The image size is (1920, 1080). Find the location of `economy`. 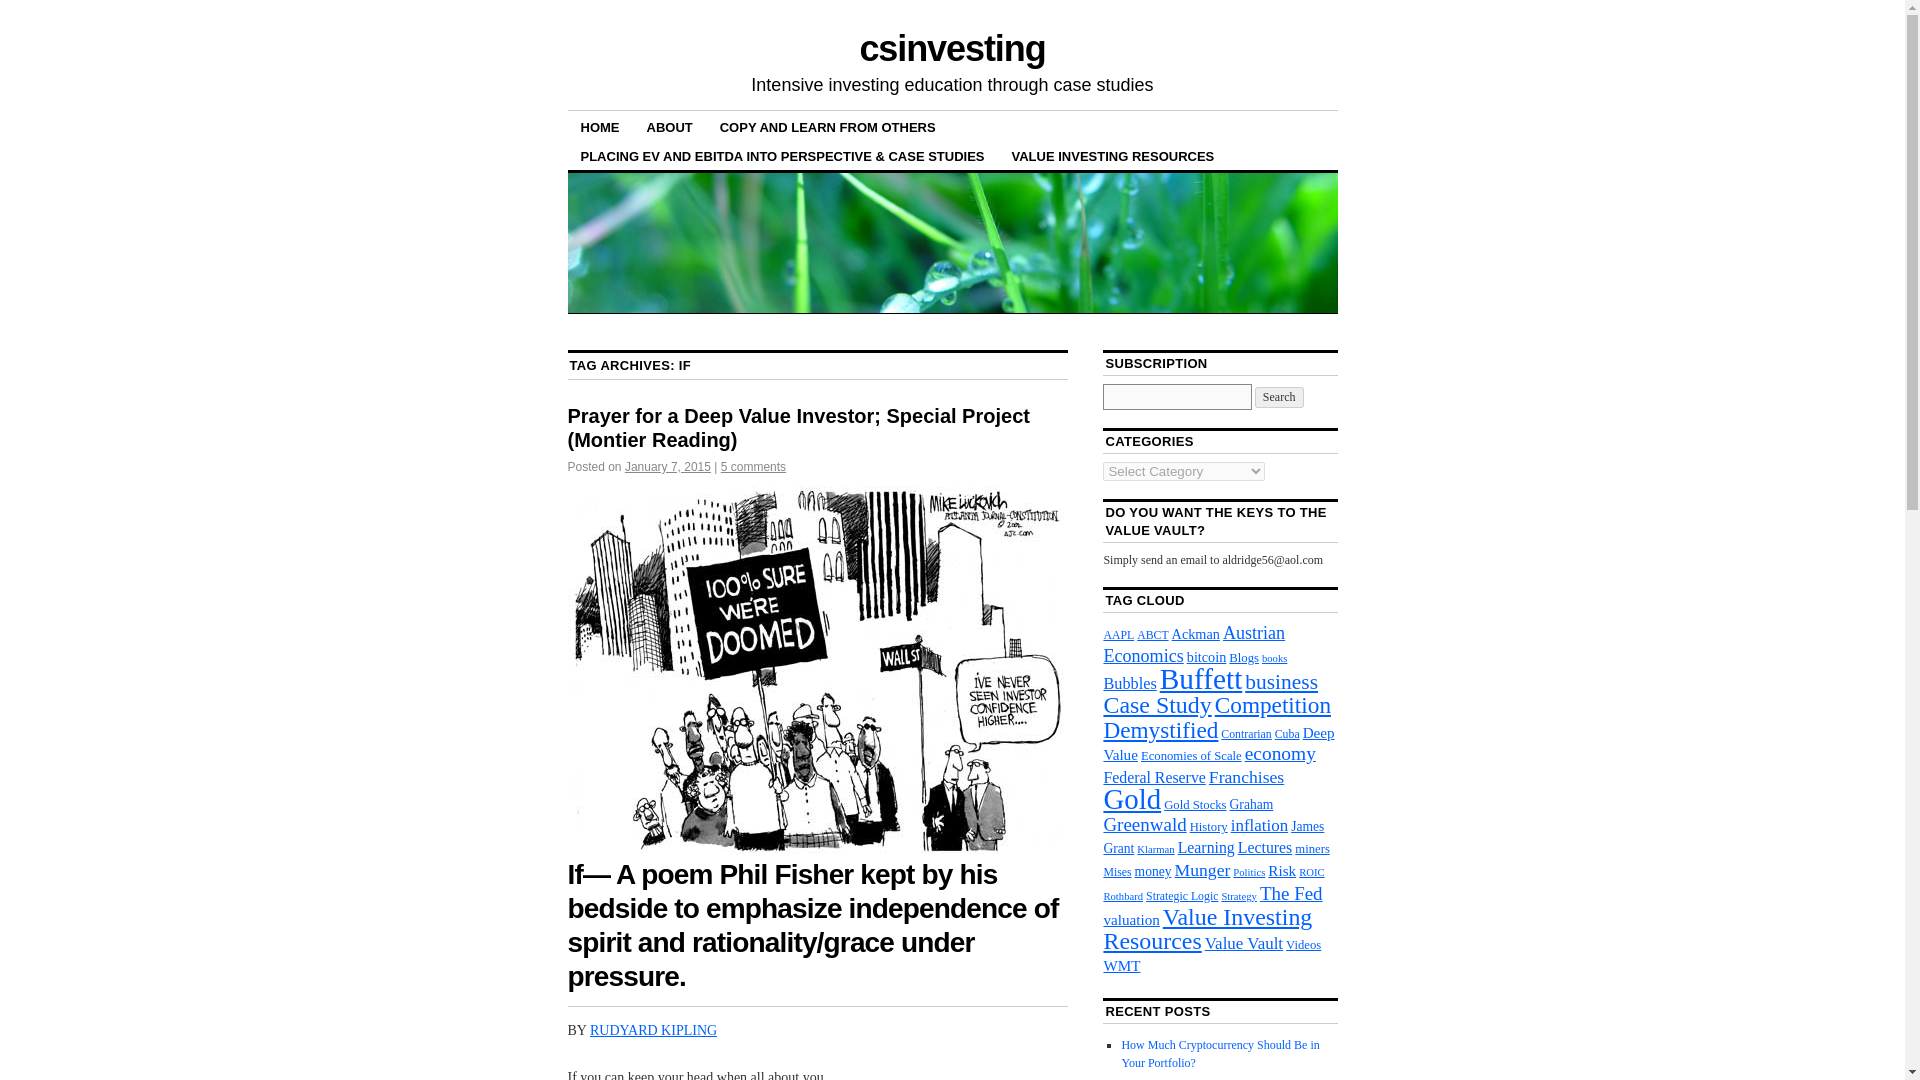

economy is located at coordinates (1280, 753).